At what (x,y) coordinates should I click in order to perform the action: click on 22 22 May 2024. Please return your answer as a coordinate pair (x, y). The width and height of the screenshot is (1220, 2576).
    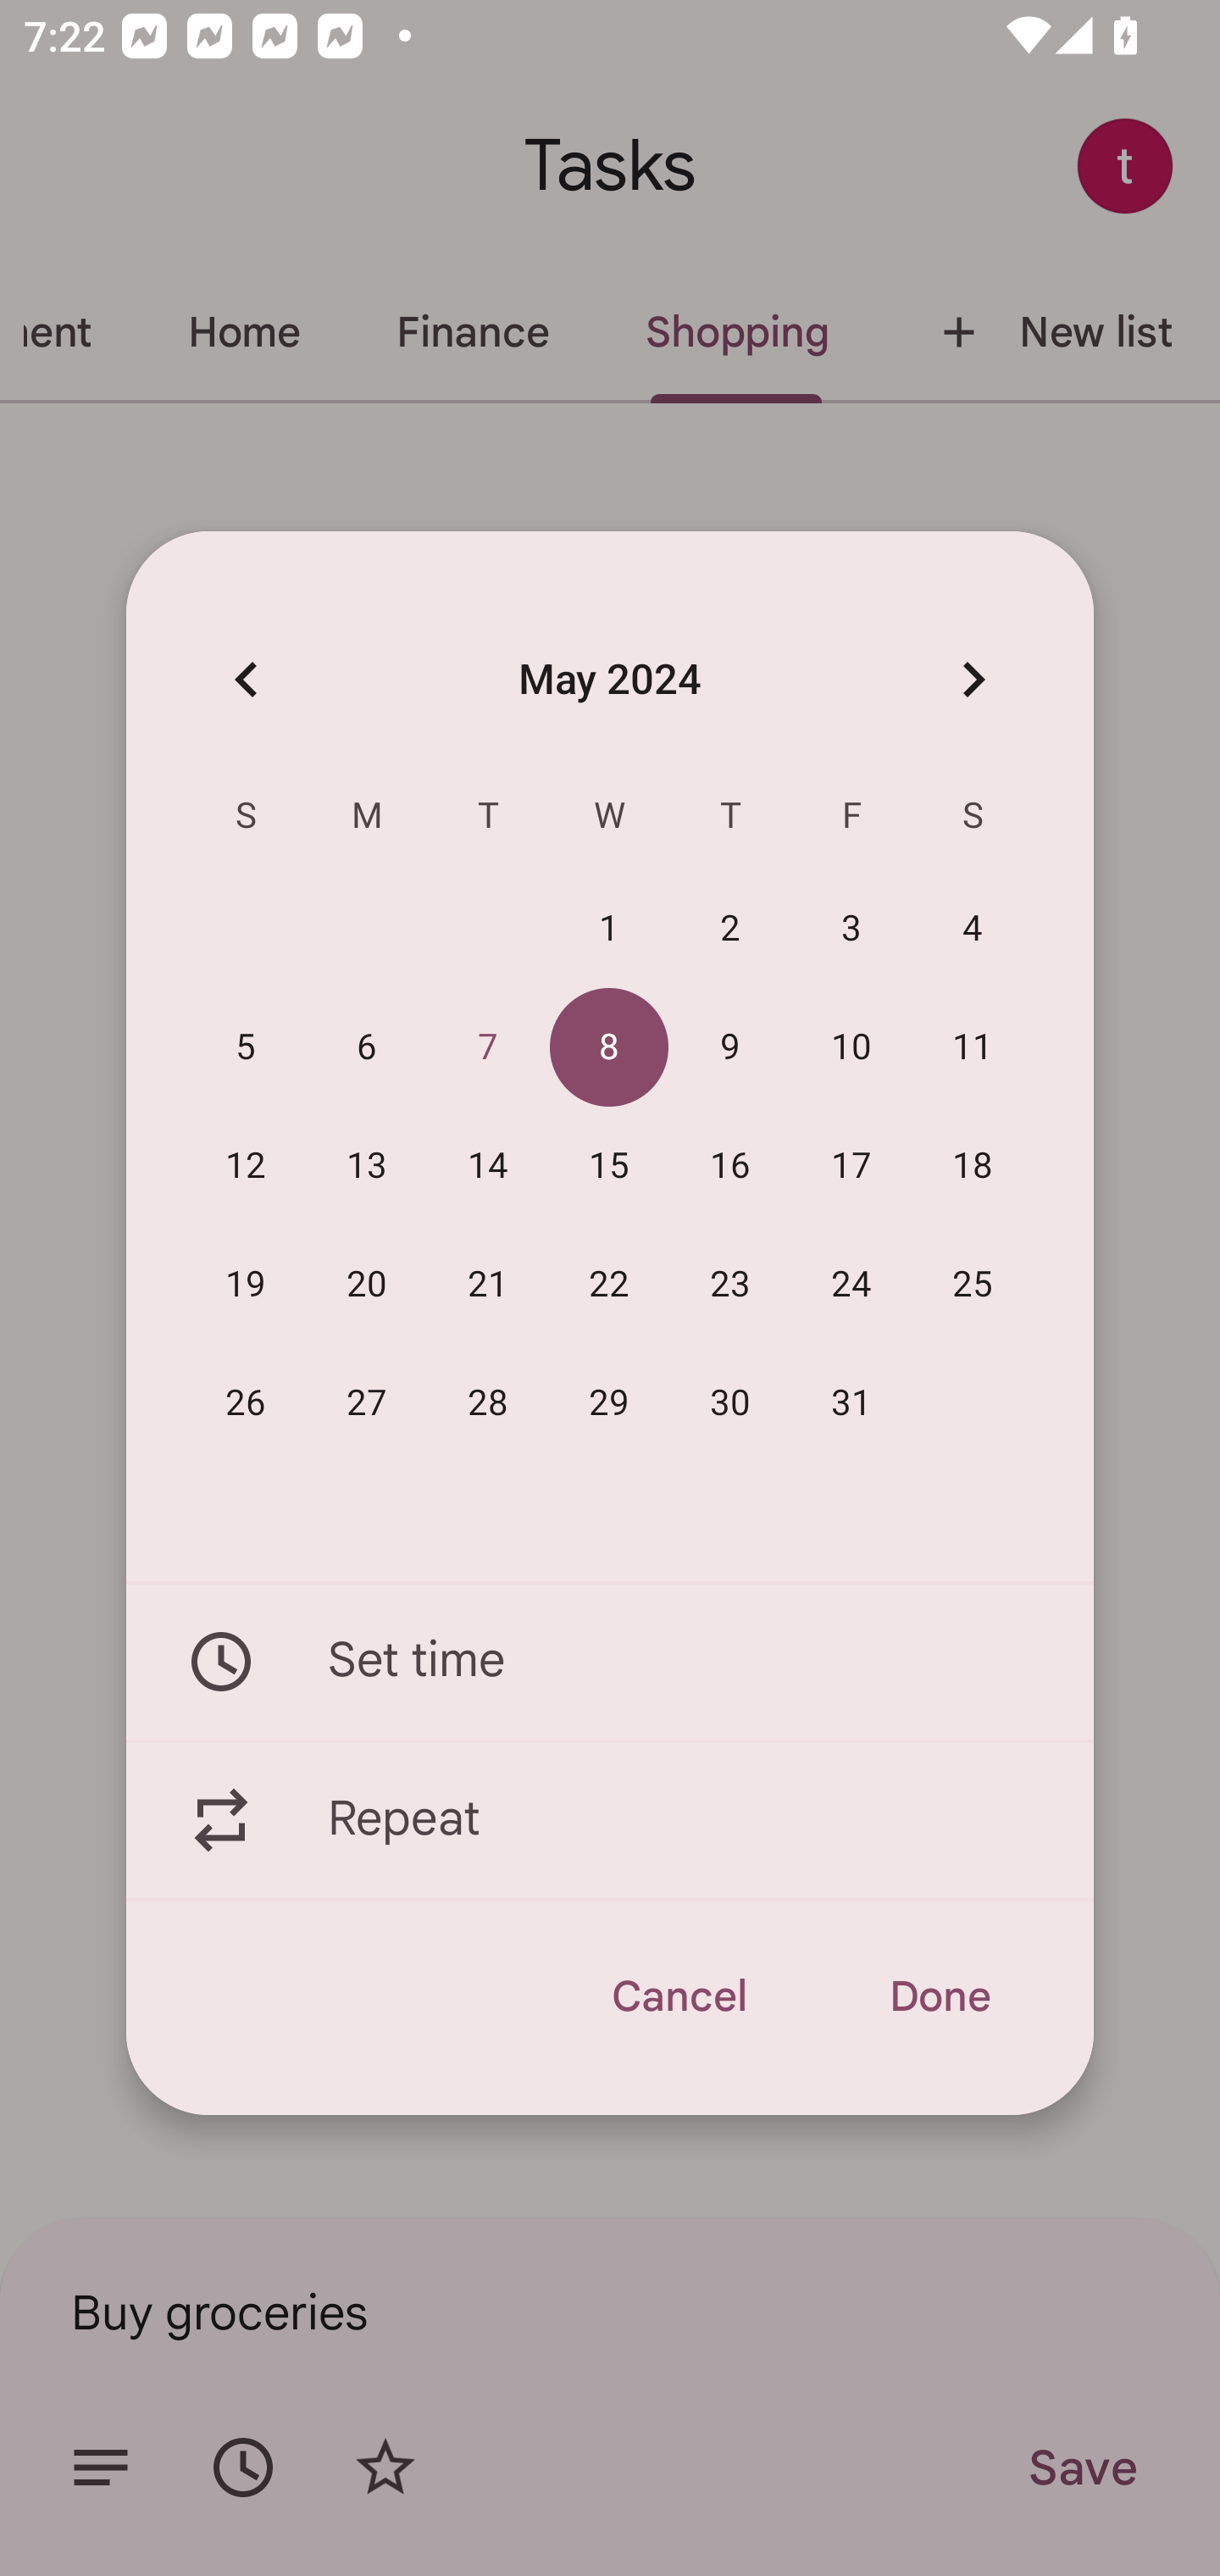
    Looking at the image, I should click on (609, 1285).